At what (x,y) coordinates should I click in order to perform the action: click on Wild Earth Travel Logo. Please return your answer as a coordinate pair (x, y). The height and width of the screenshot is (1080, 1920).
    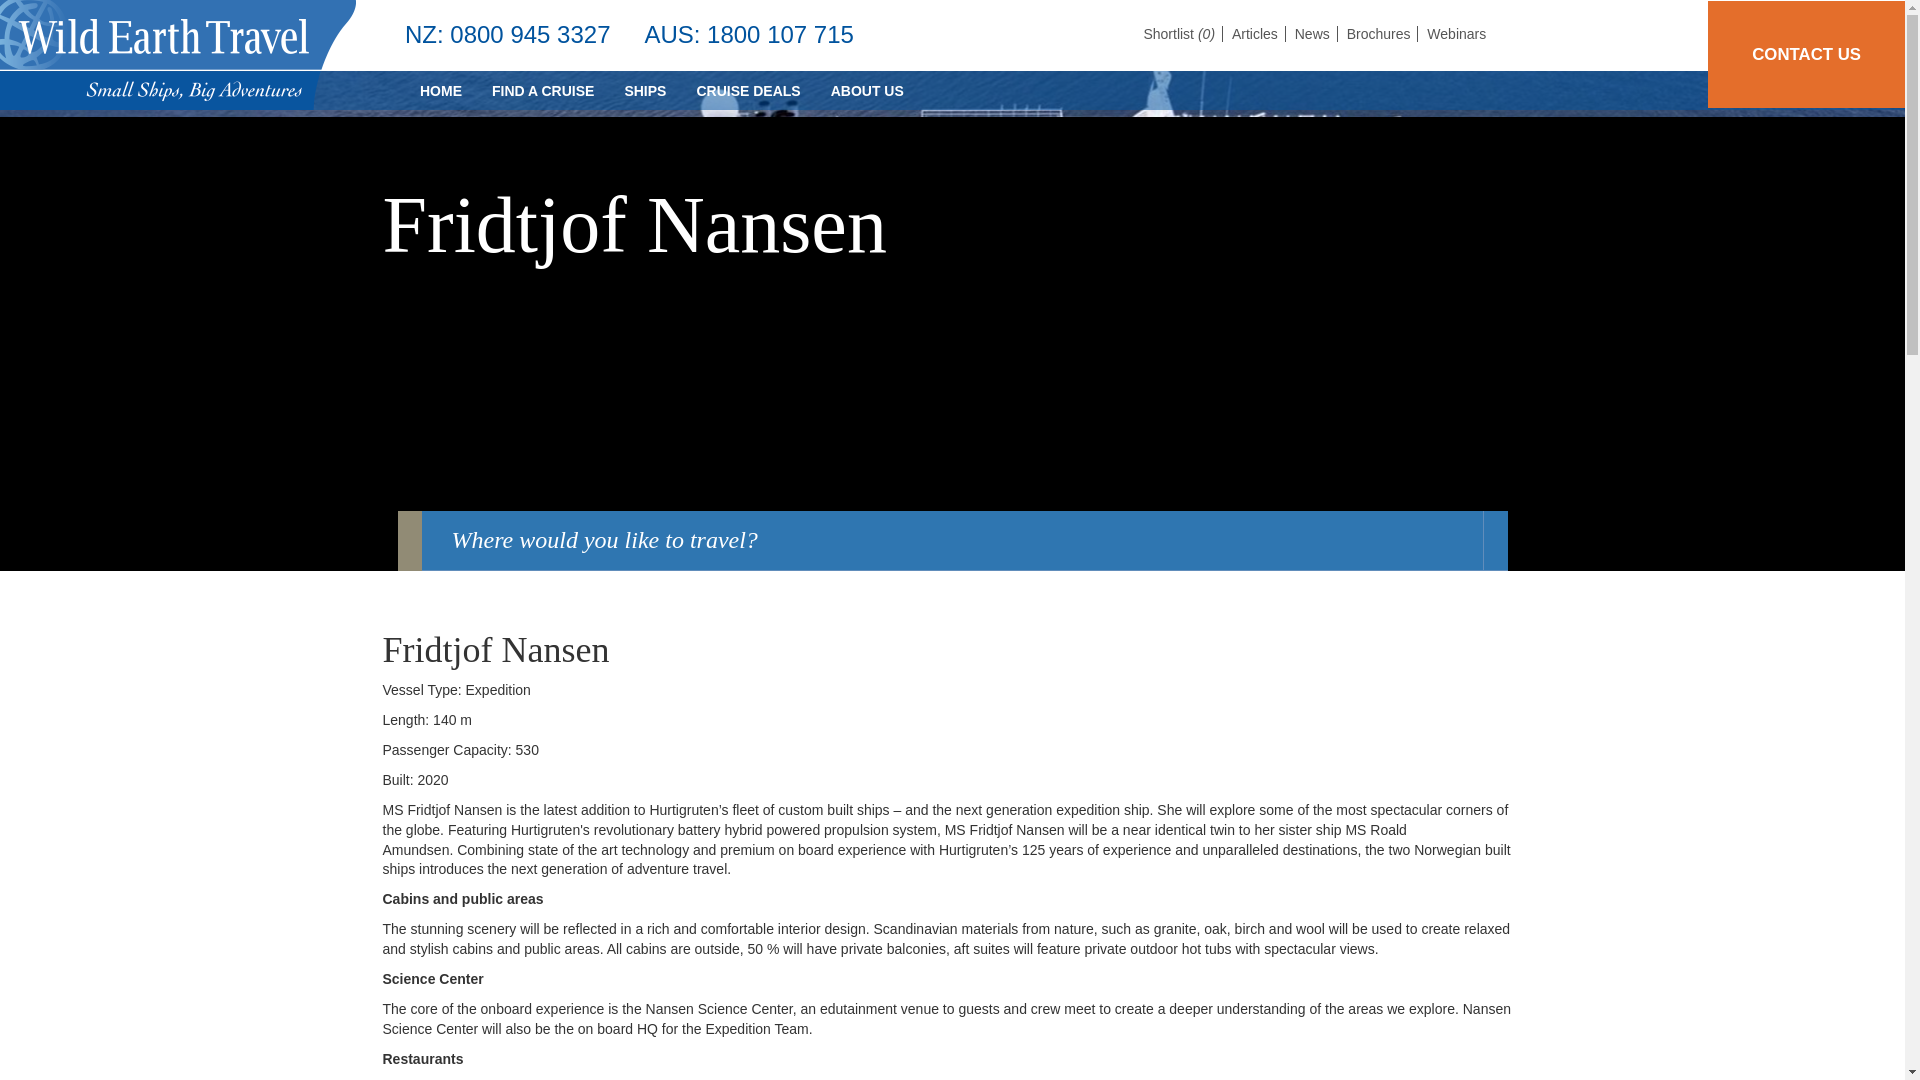
    Looking at the image, I should click on (178, 55).